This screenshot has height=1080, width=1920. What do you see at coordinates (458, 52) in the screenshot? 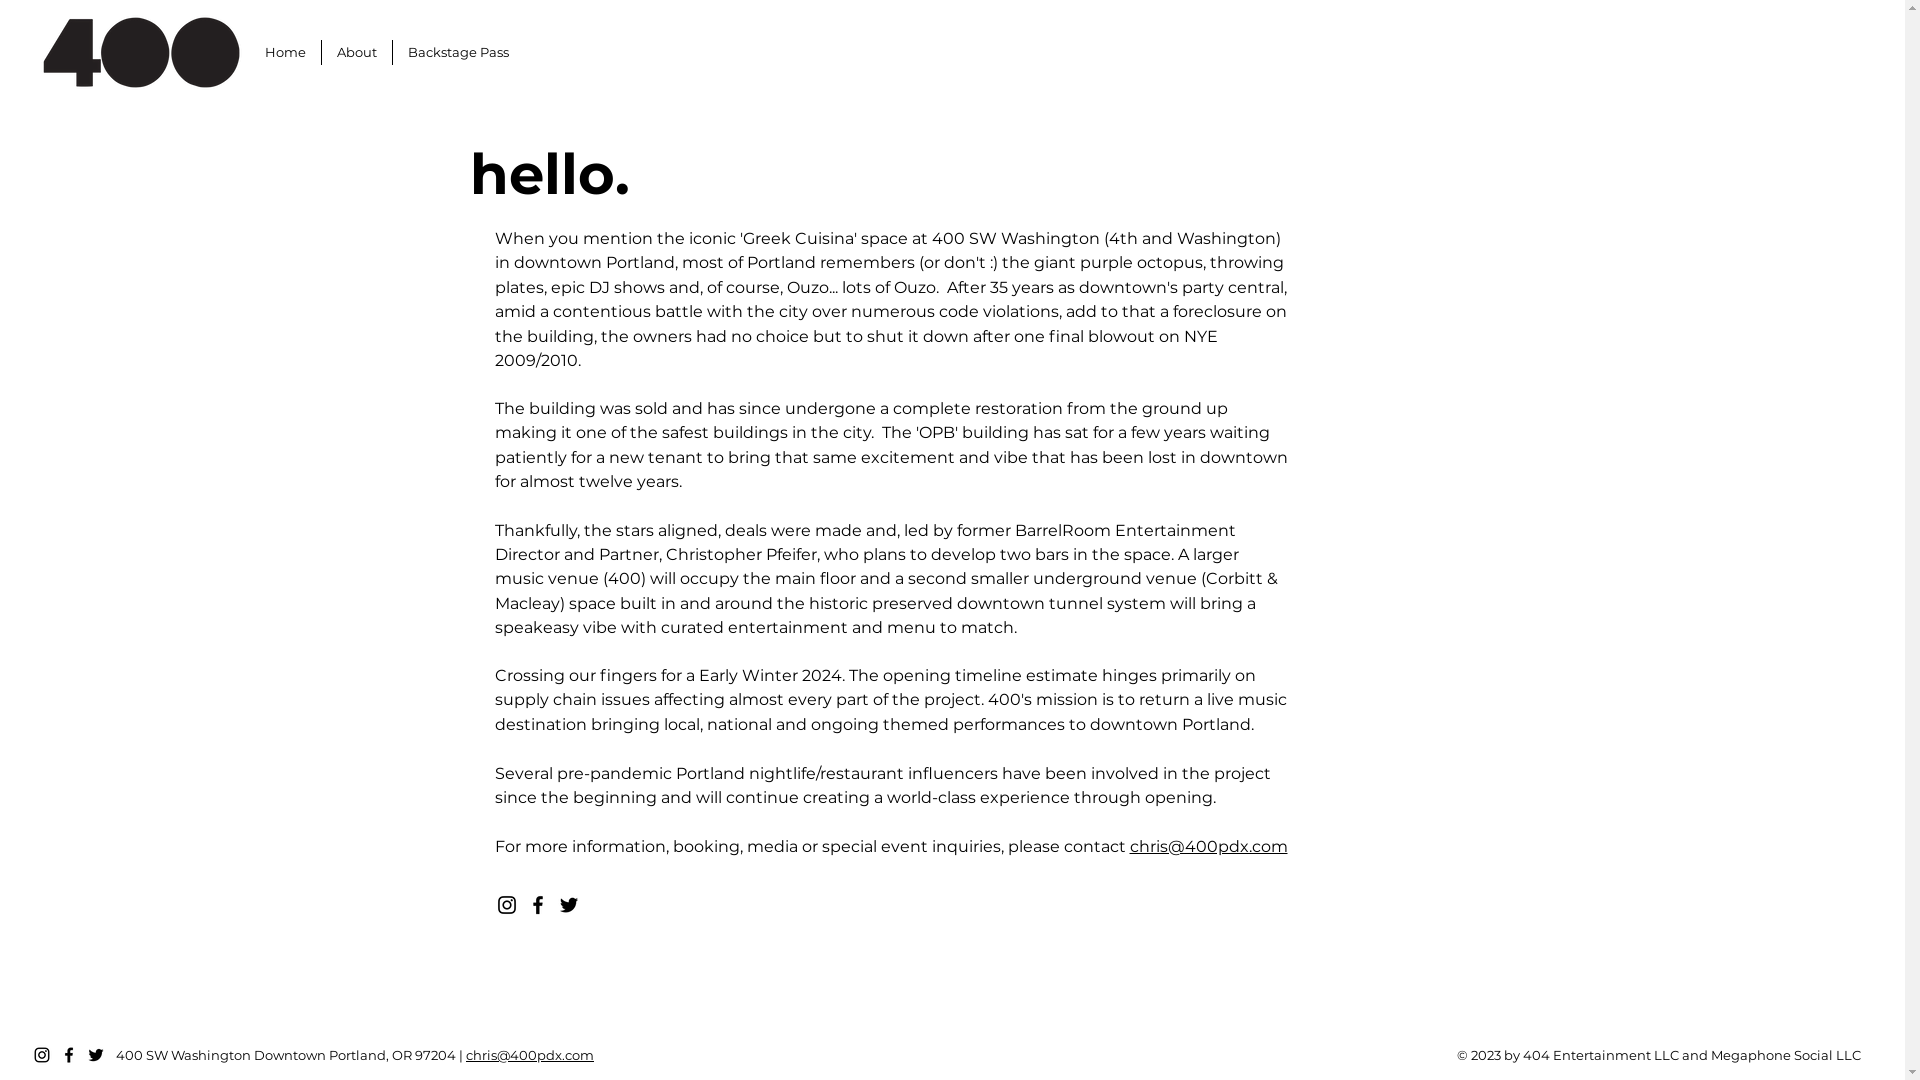
I see `Backstage Pass` at bounding box center [458, 52].